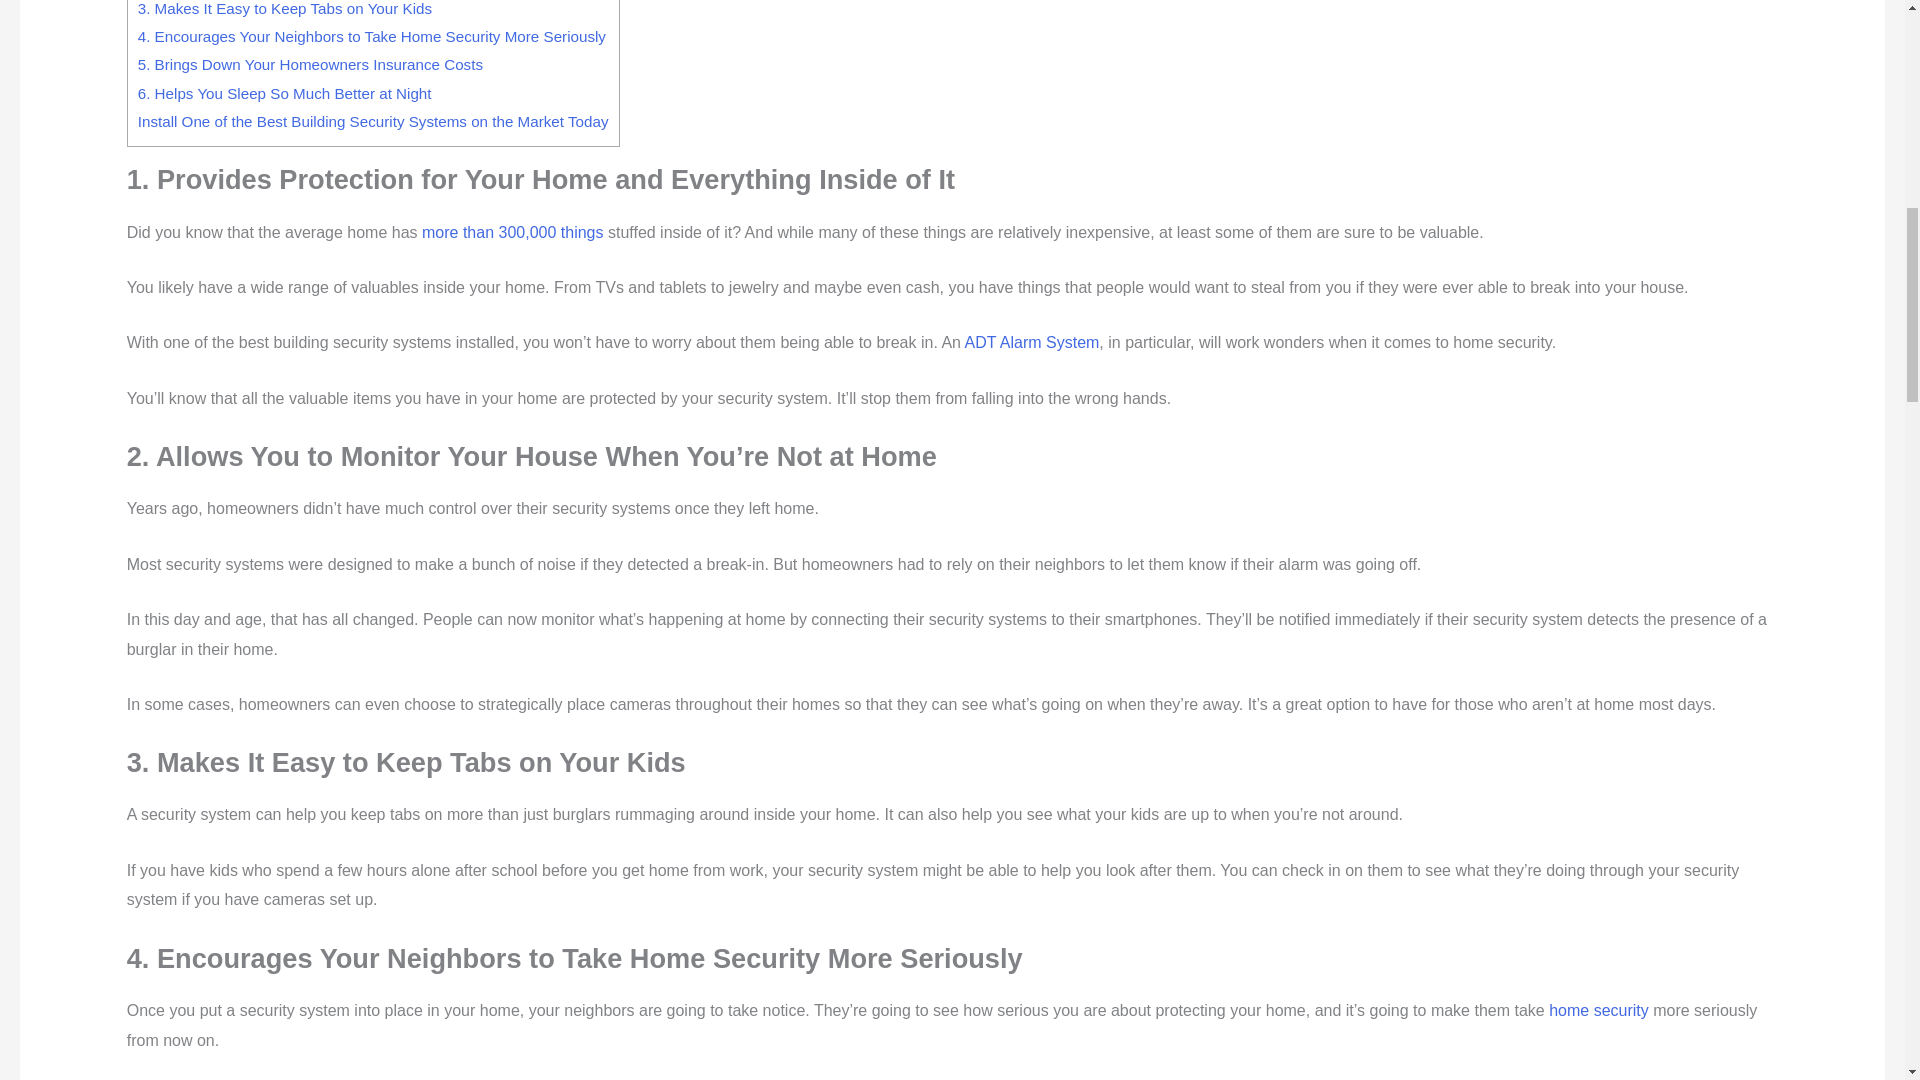 The image size is (1920, 1080). What do you see at coordinates (1599, 1010) in the screenshot?
I see `home security` at bounding box center [1599, 1010].